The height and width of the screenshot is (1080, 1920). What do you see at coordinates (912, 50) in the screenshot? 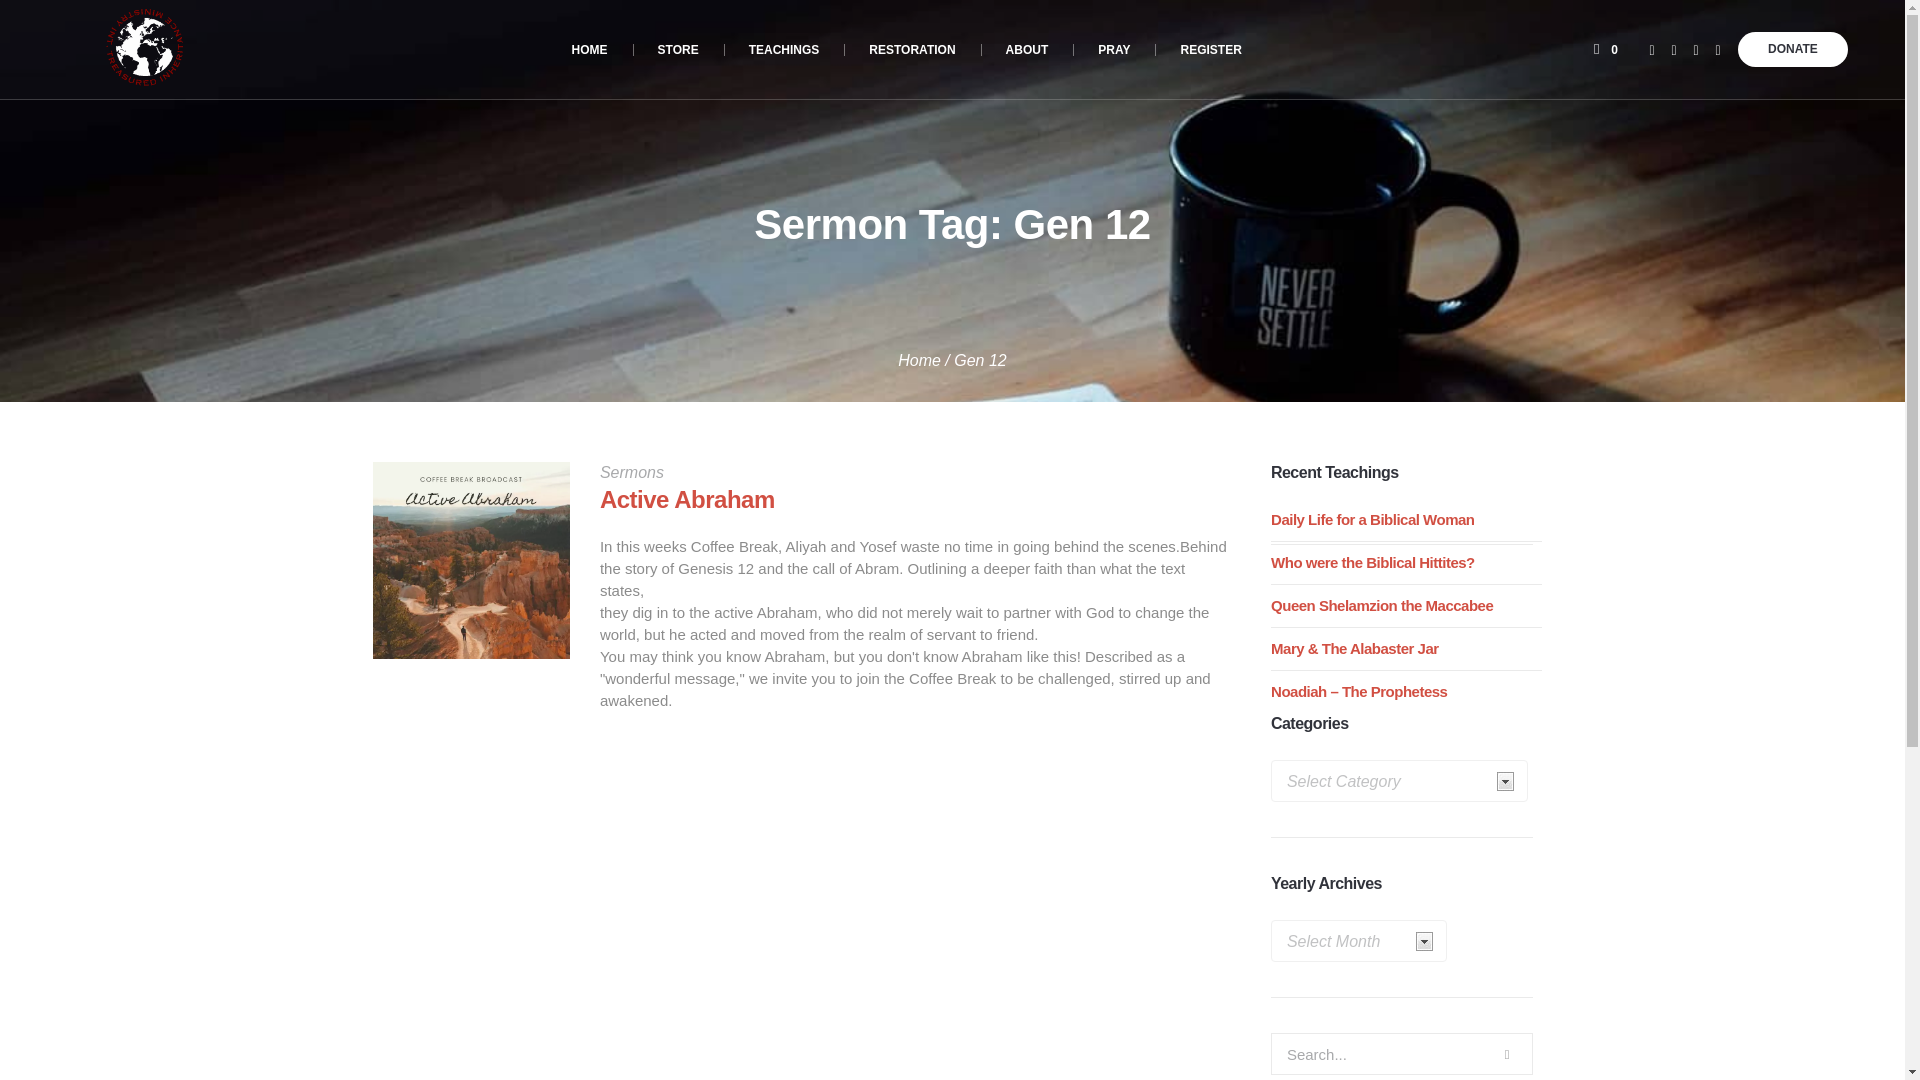
I see `RESTORATION` at bounding box center [912, 50].